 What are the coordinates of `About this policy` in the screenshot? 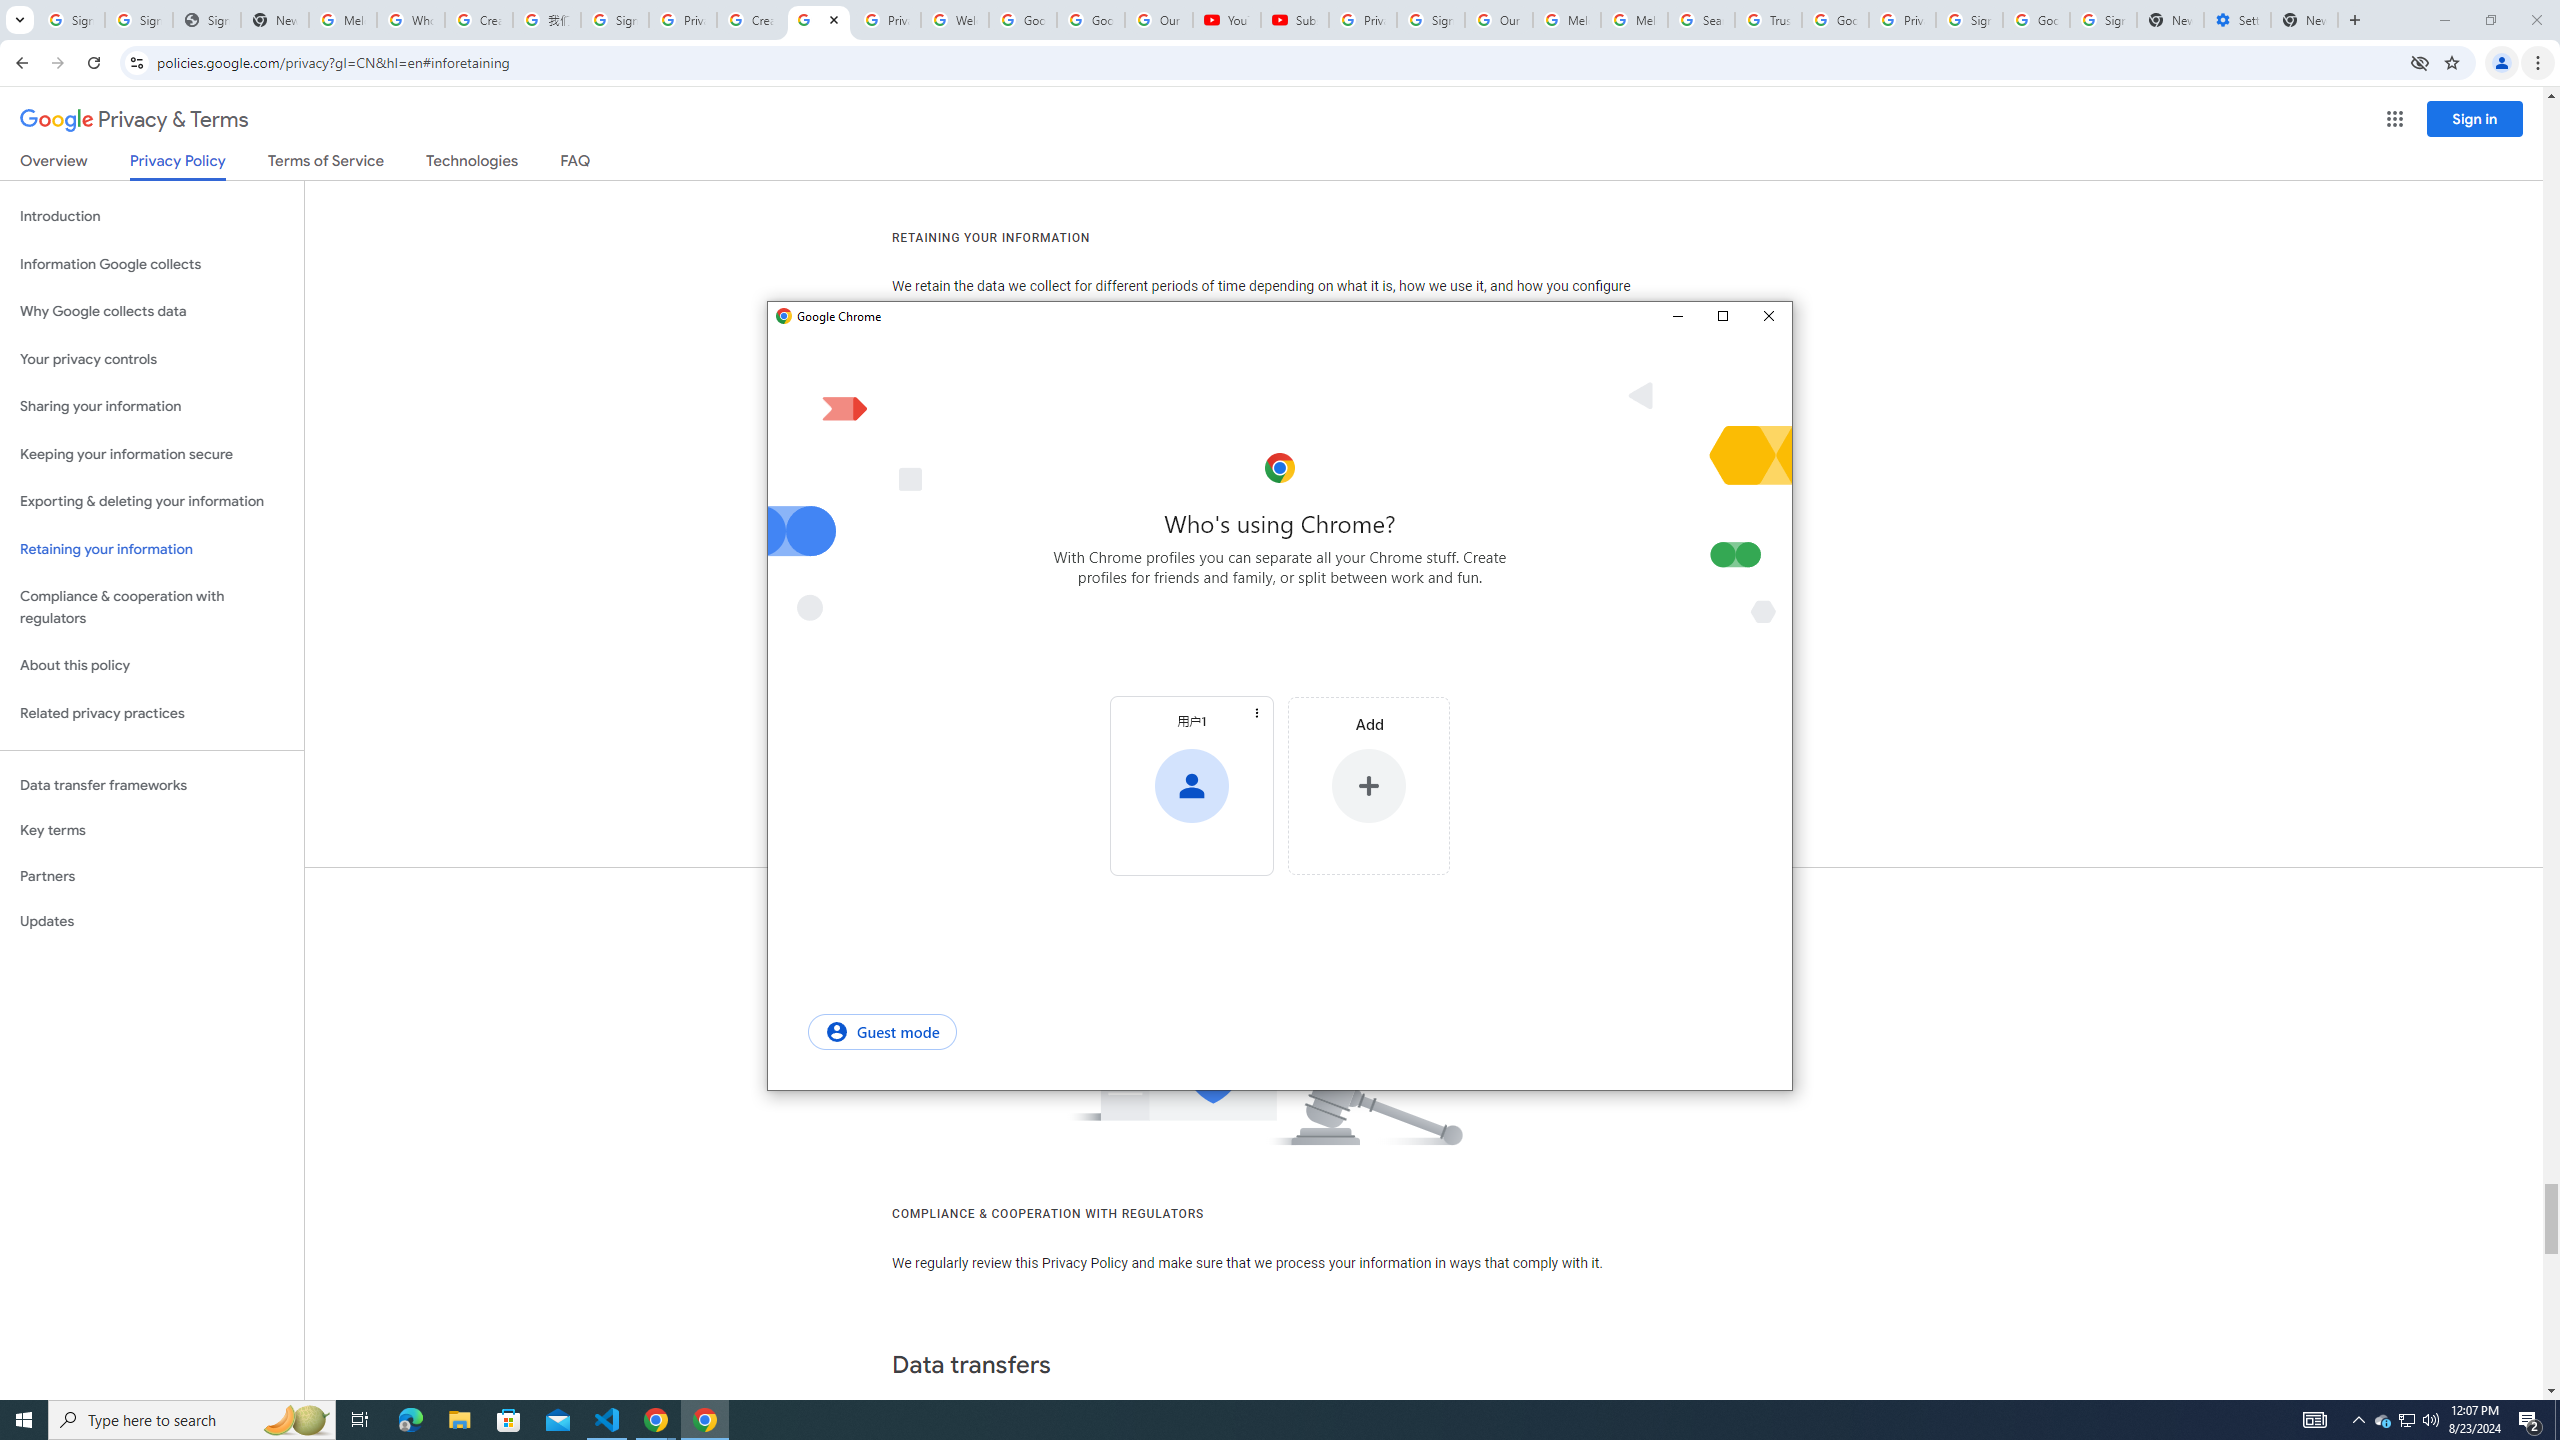 It's located at (152, 666).